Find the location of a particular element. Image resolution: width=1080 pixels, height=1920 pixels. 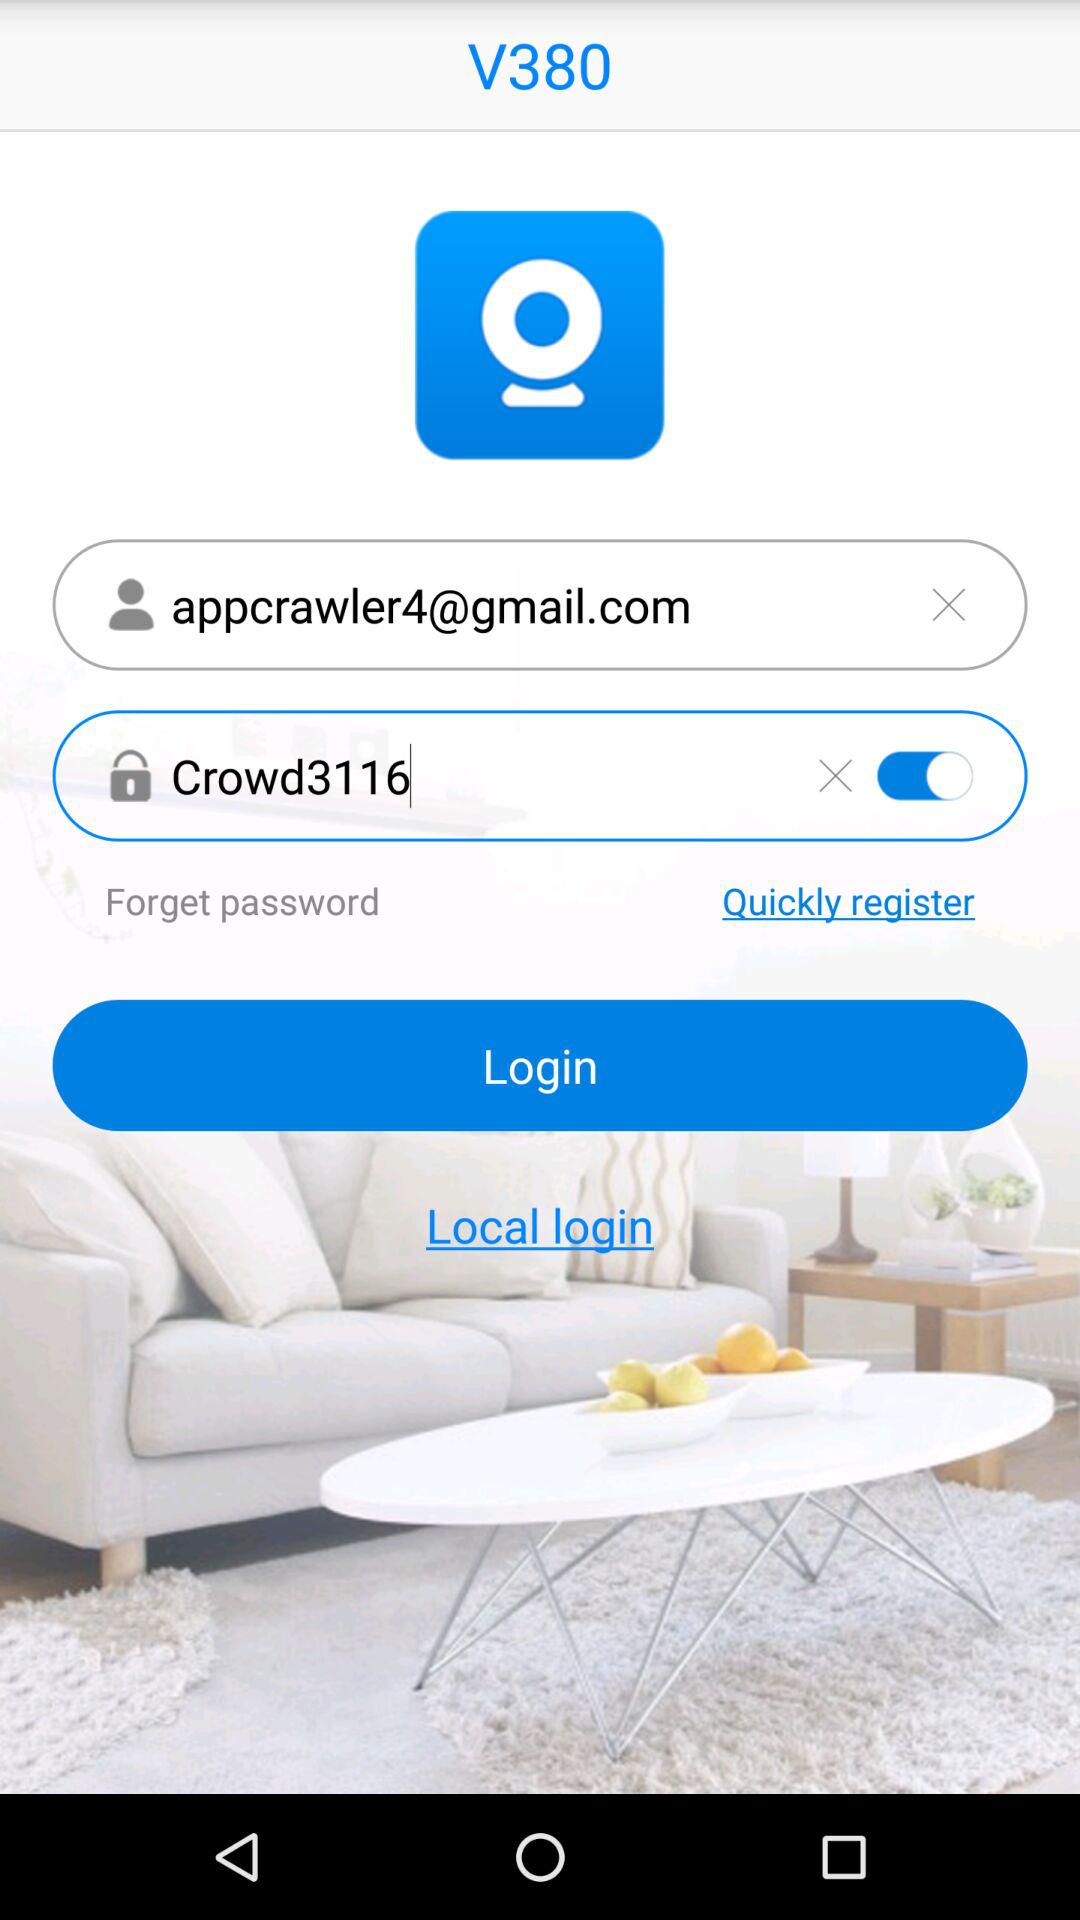

clear field is located at coordinates (835, 775).